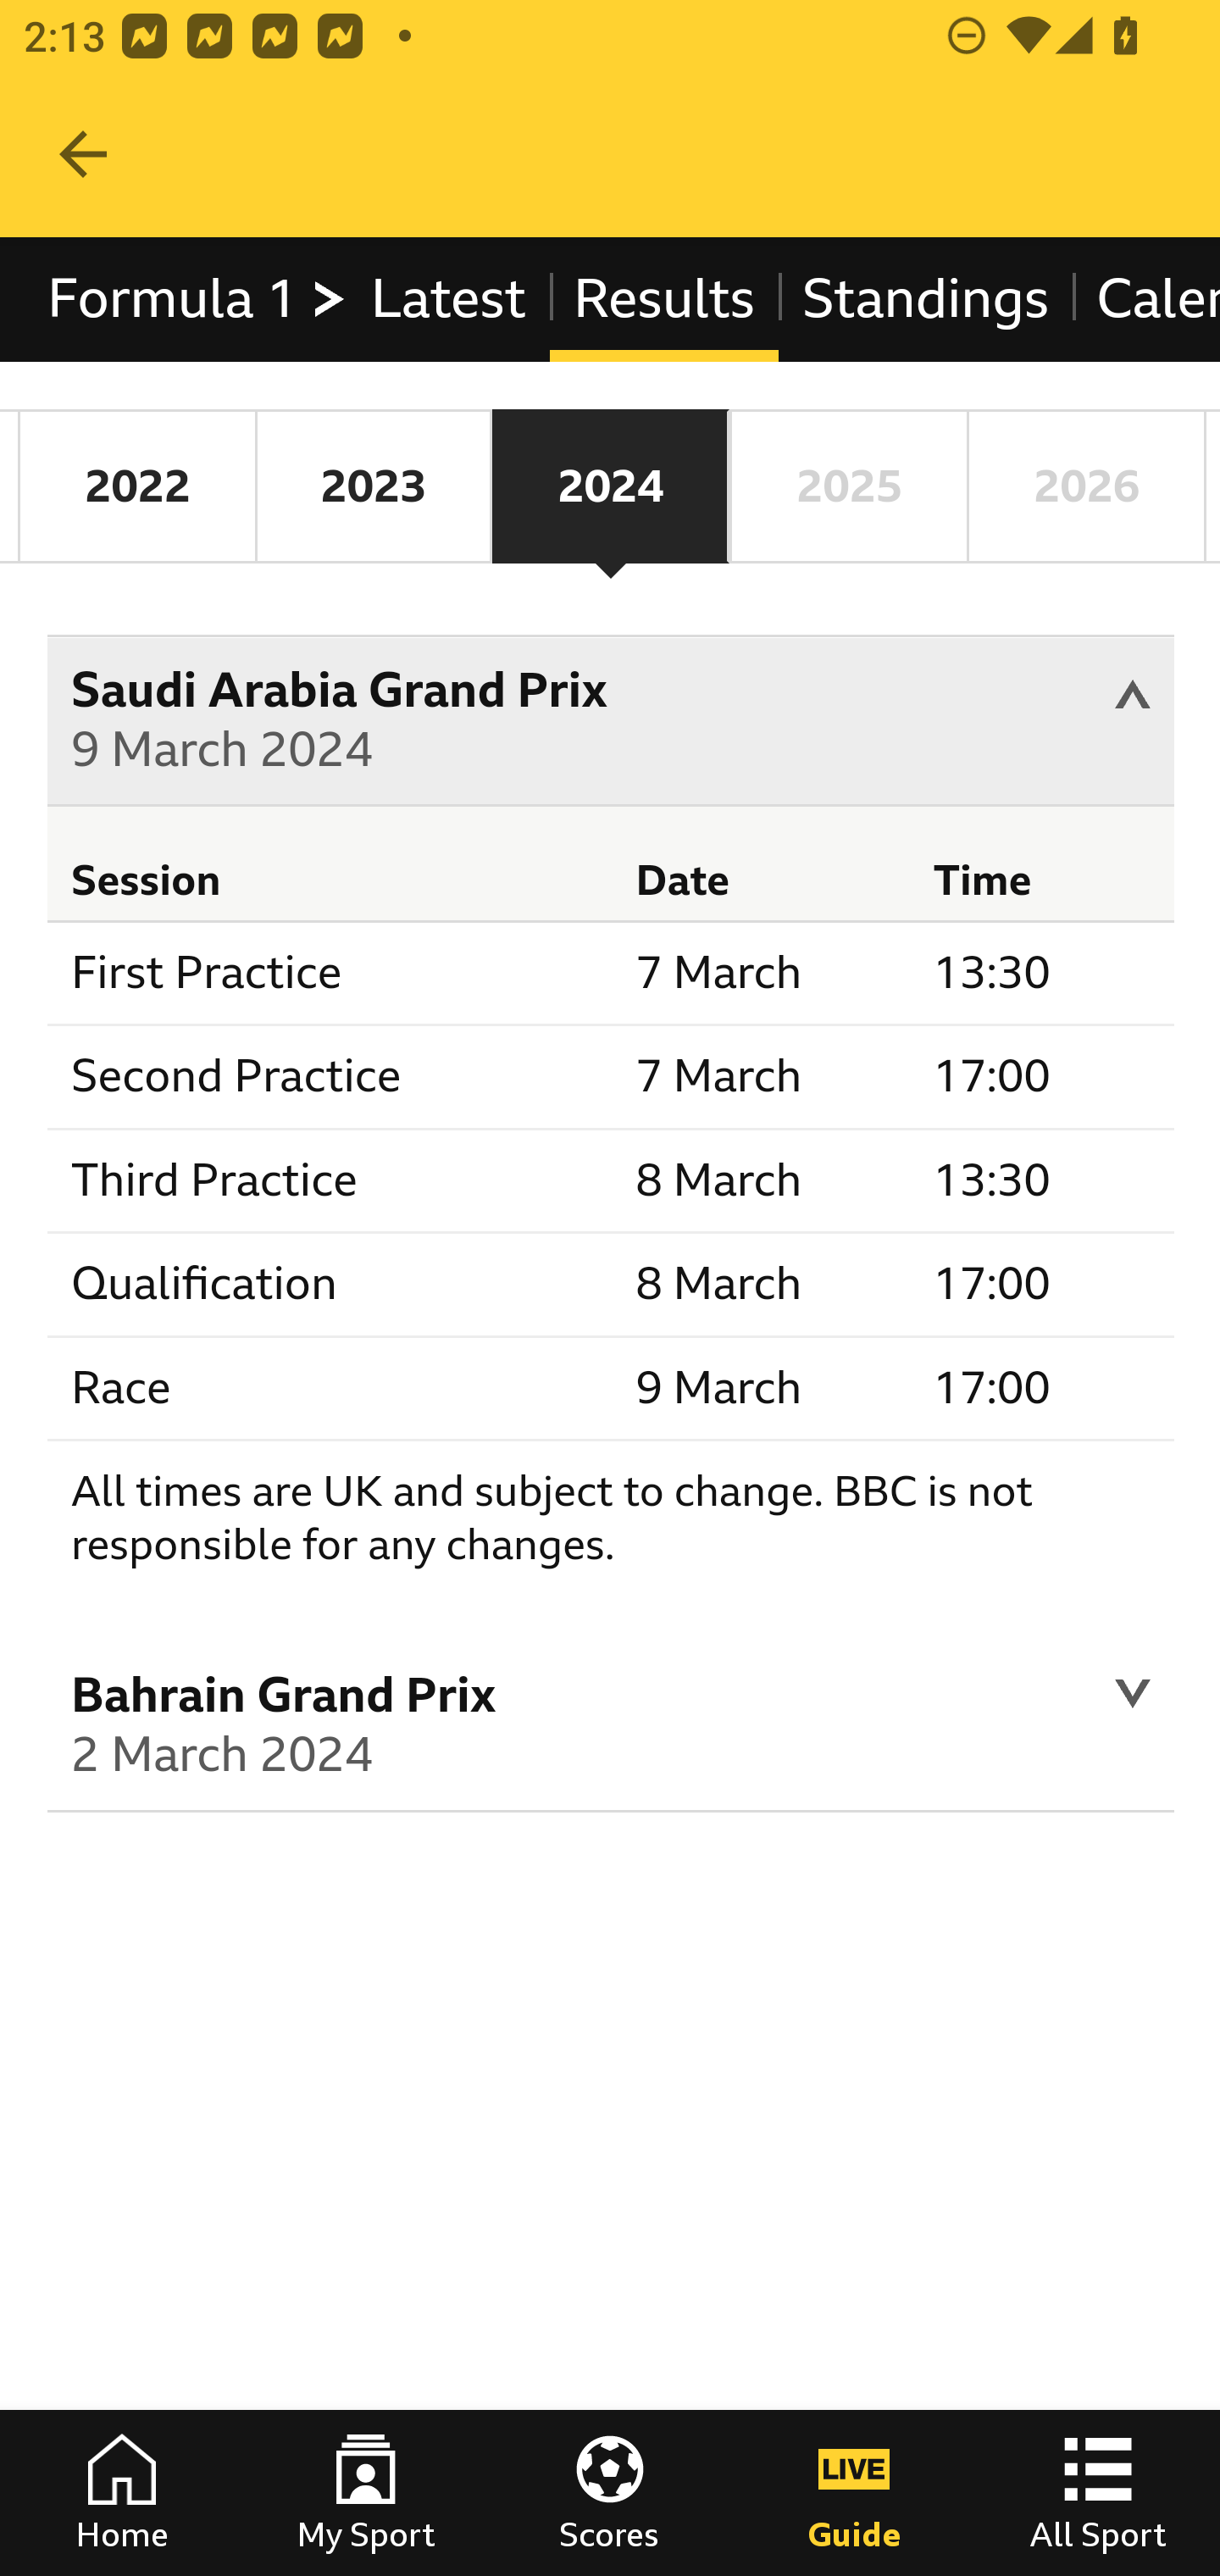  What do you see at coordinates (610, 2493) in the screenshot?
I see `Scores` at bounding box center [610, 2493].